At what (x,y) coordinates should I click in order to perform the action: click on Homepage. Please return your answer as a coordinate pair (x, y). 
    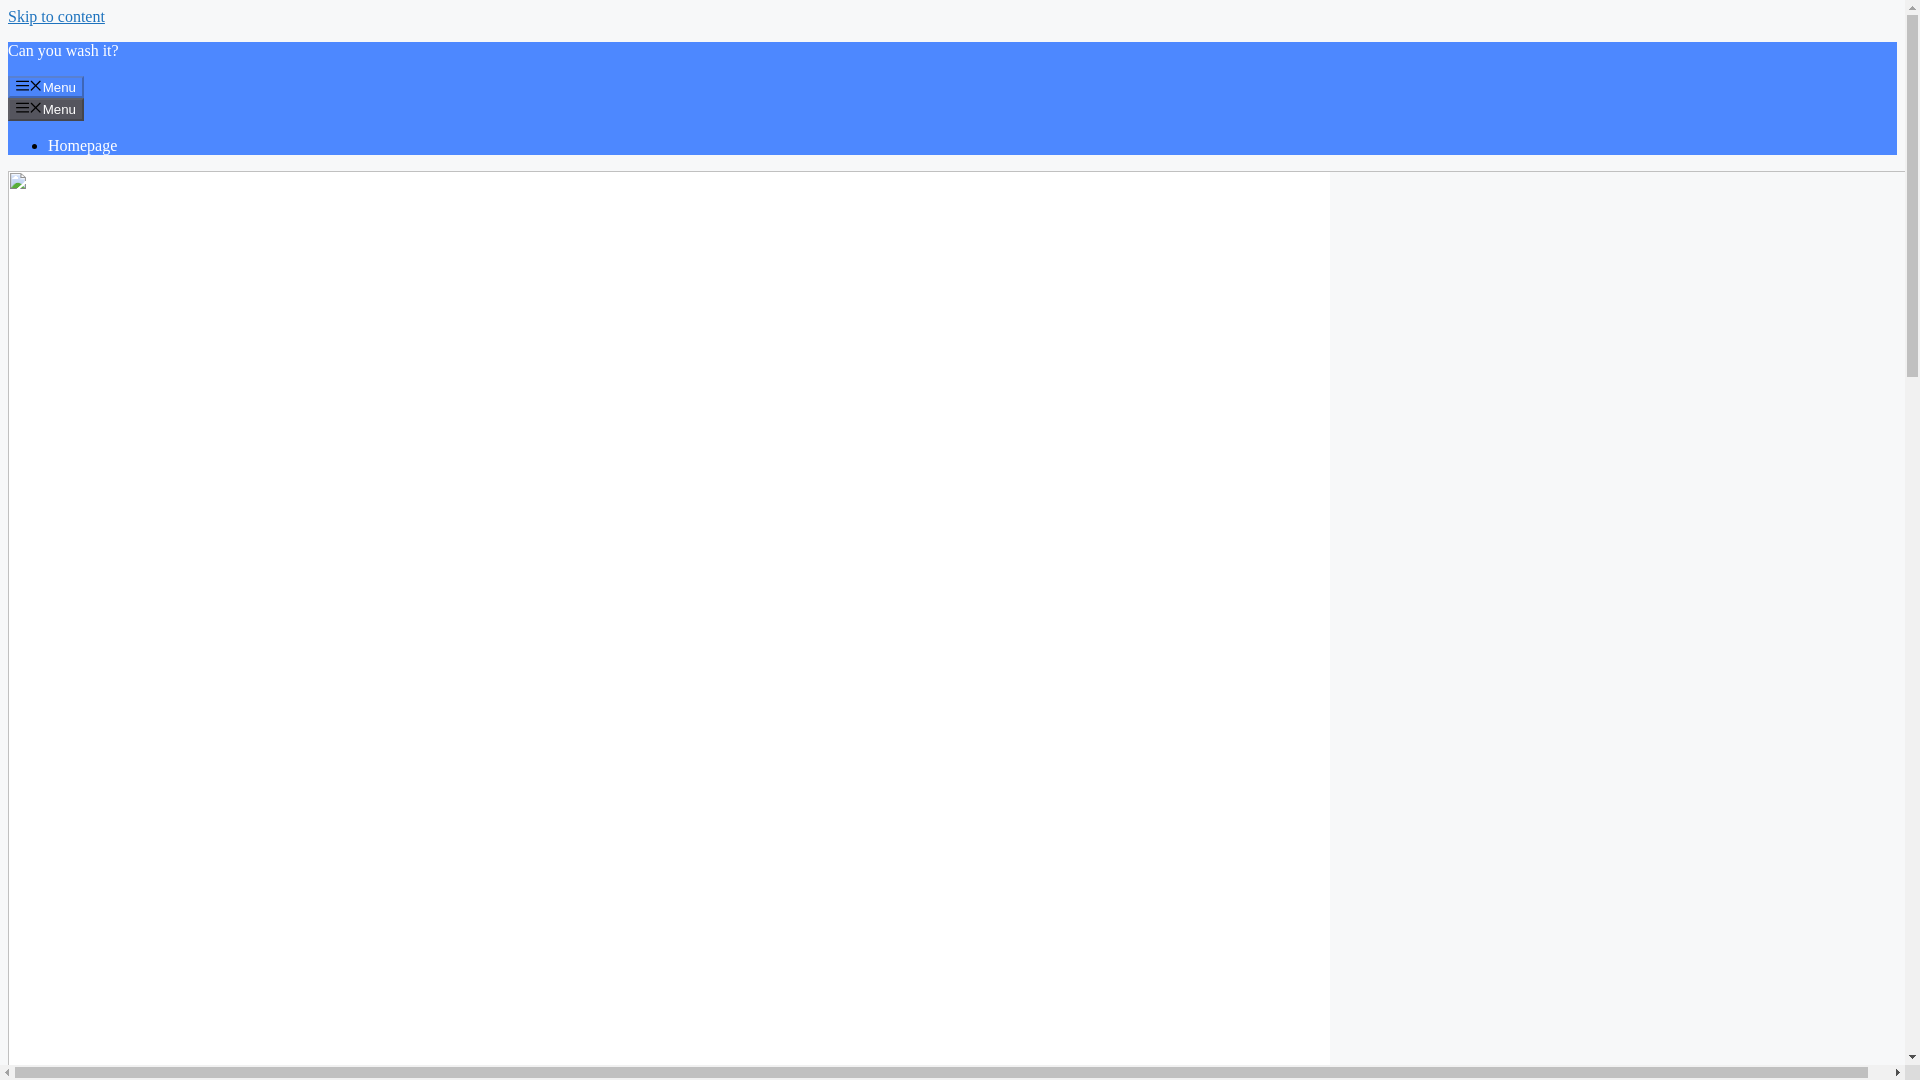
    Looking at the image, I should click on (82, 146).